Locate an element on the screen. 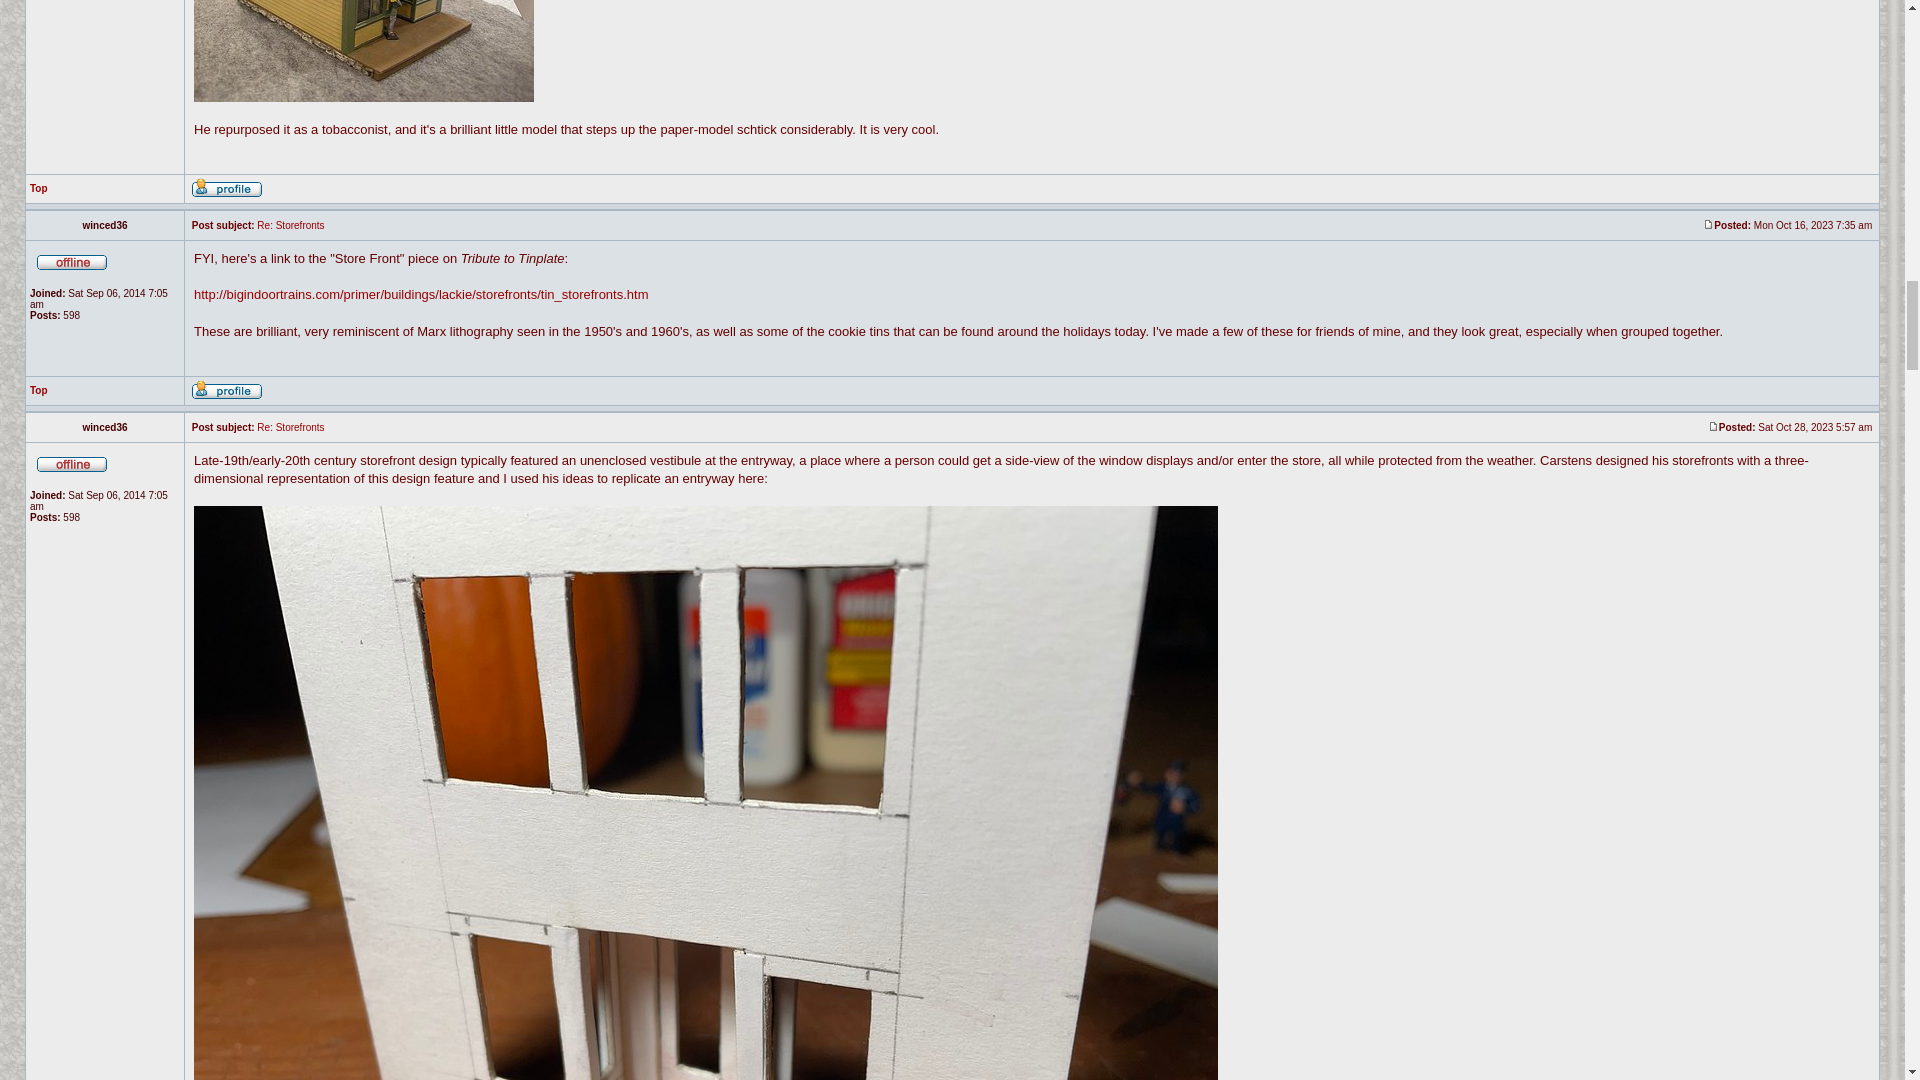  Top is located at coordinates (39, 390).